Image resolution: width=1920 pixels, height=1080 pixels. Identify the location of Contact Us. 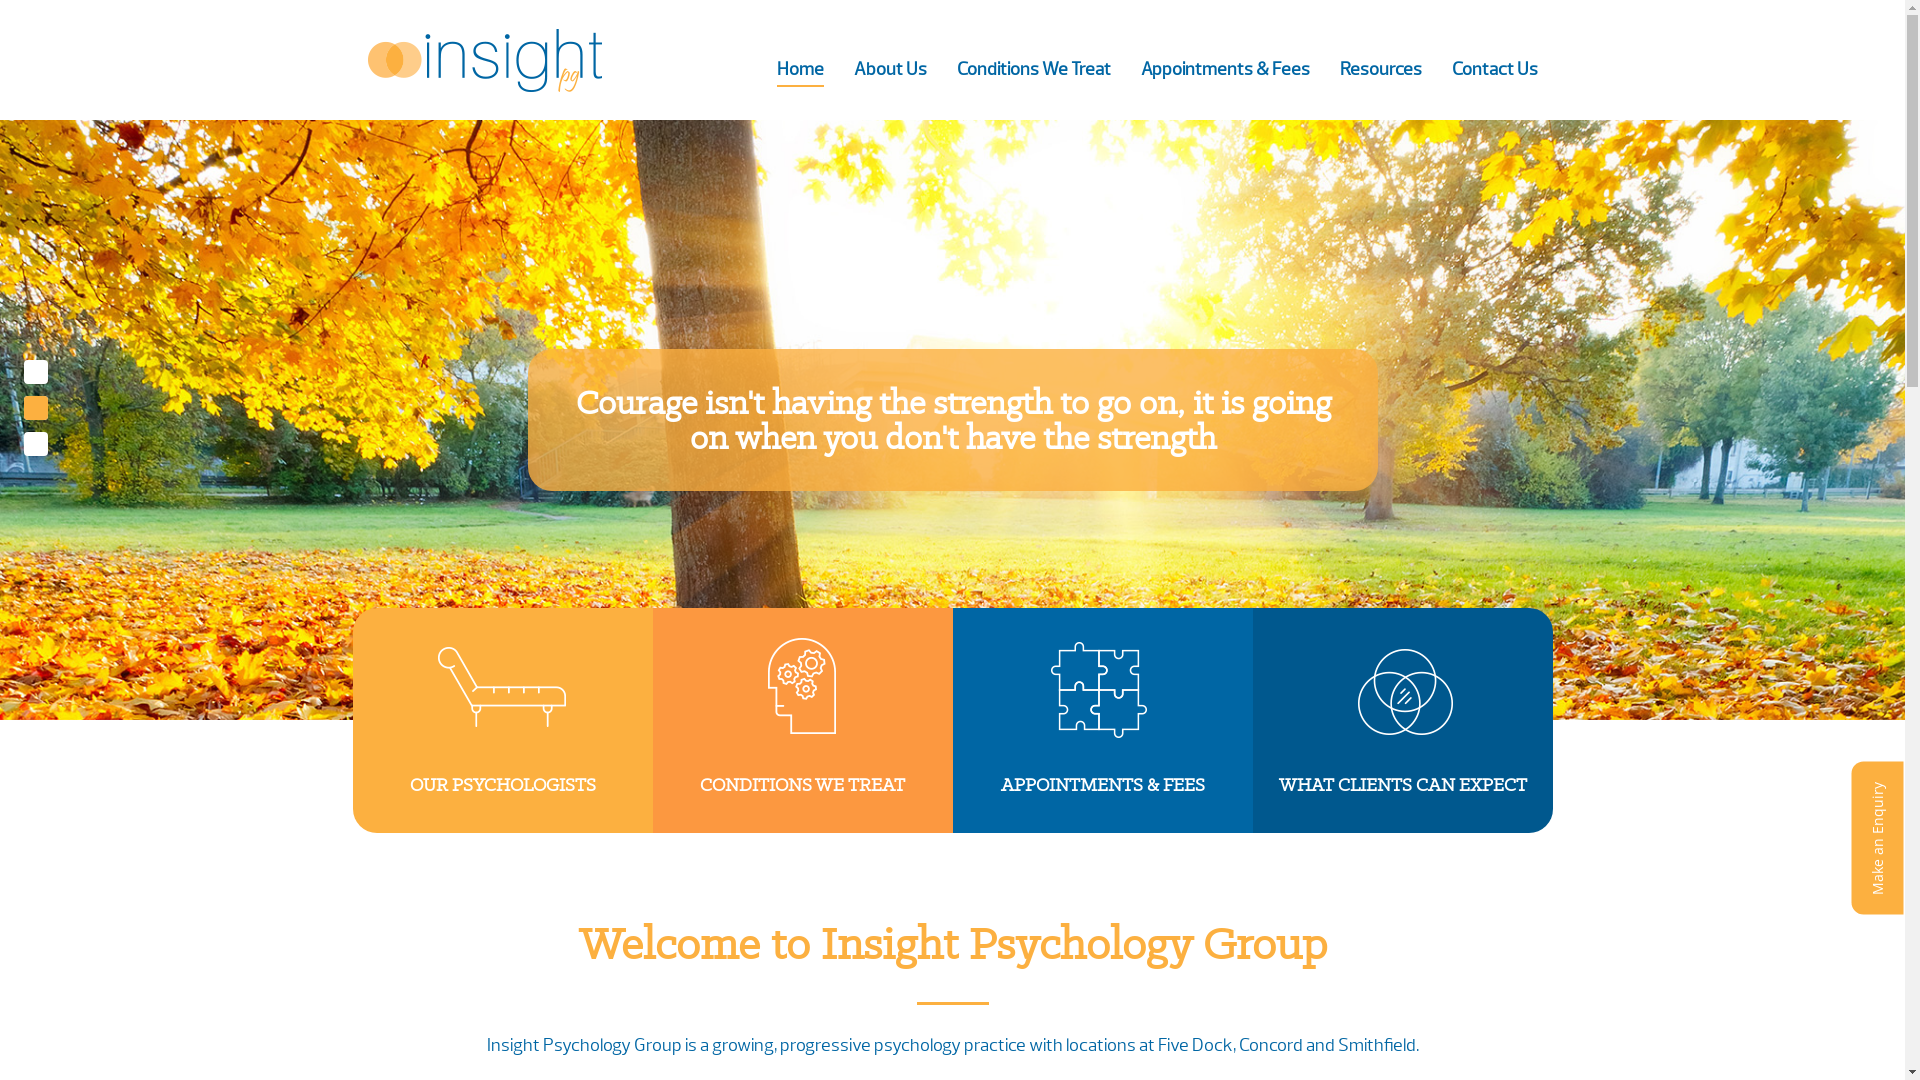
(1495, 70).